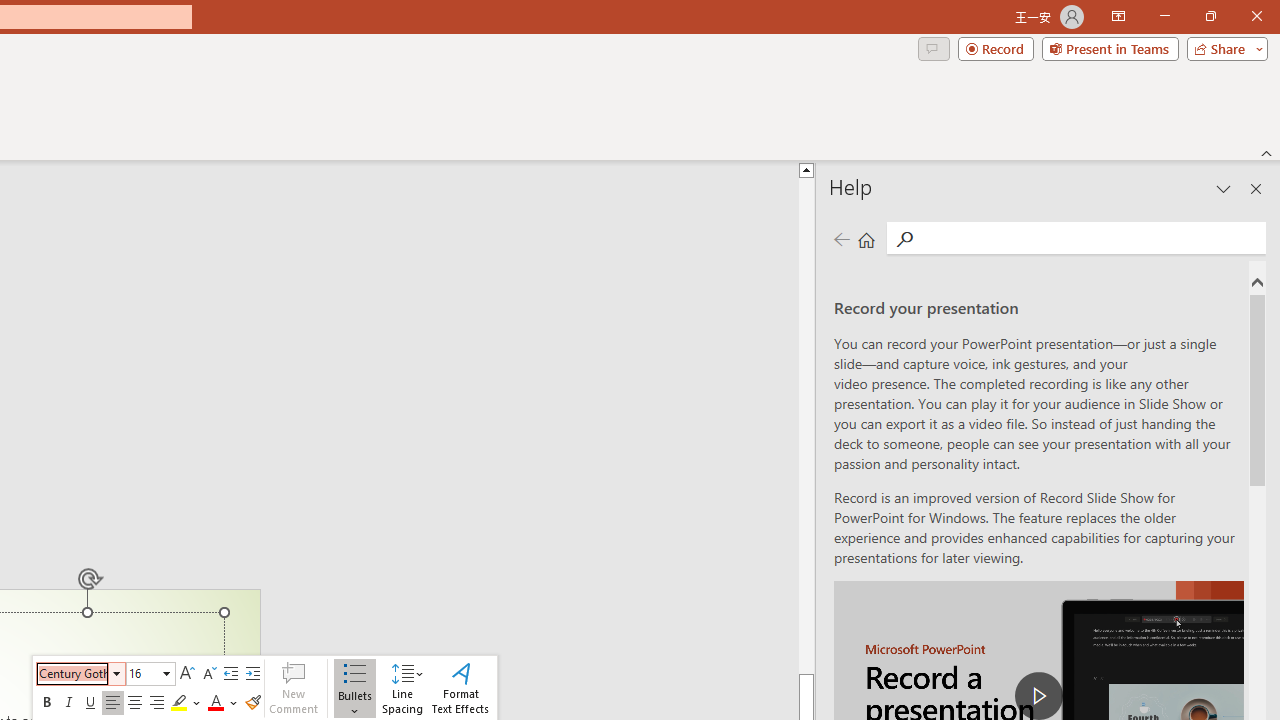  Describe the element at coordinates (150, 674) in the screenshot. I see `Class: NetUIComboboxAnchor` at that location.